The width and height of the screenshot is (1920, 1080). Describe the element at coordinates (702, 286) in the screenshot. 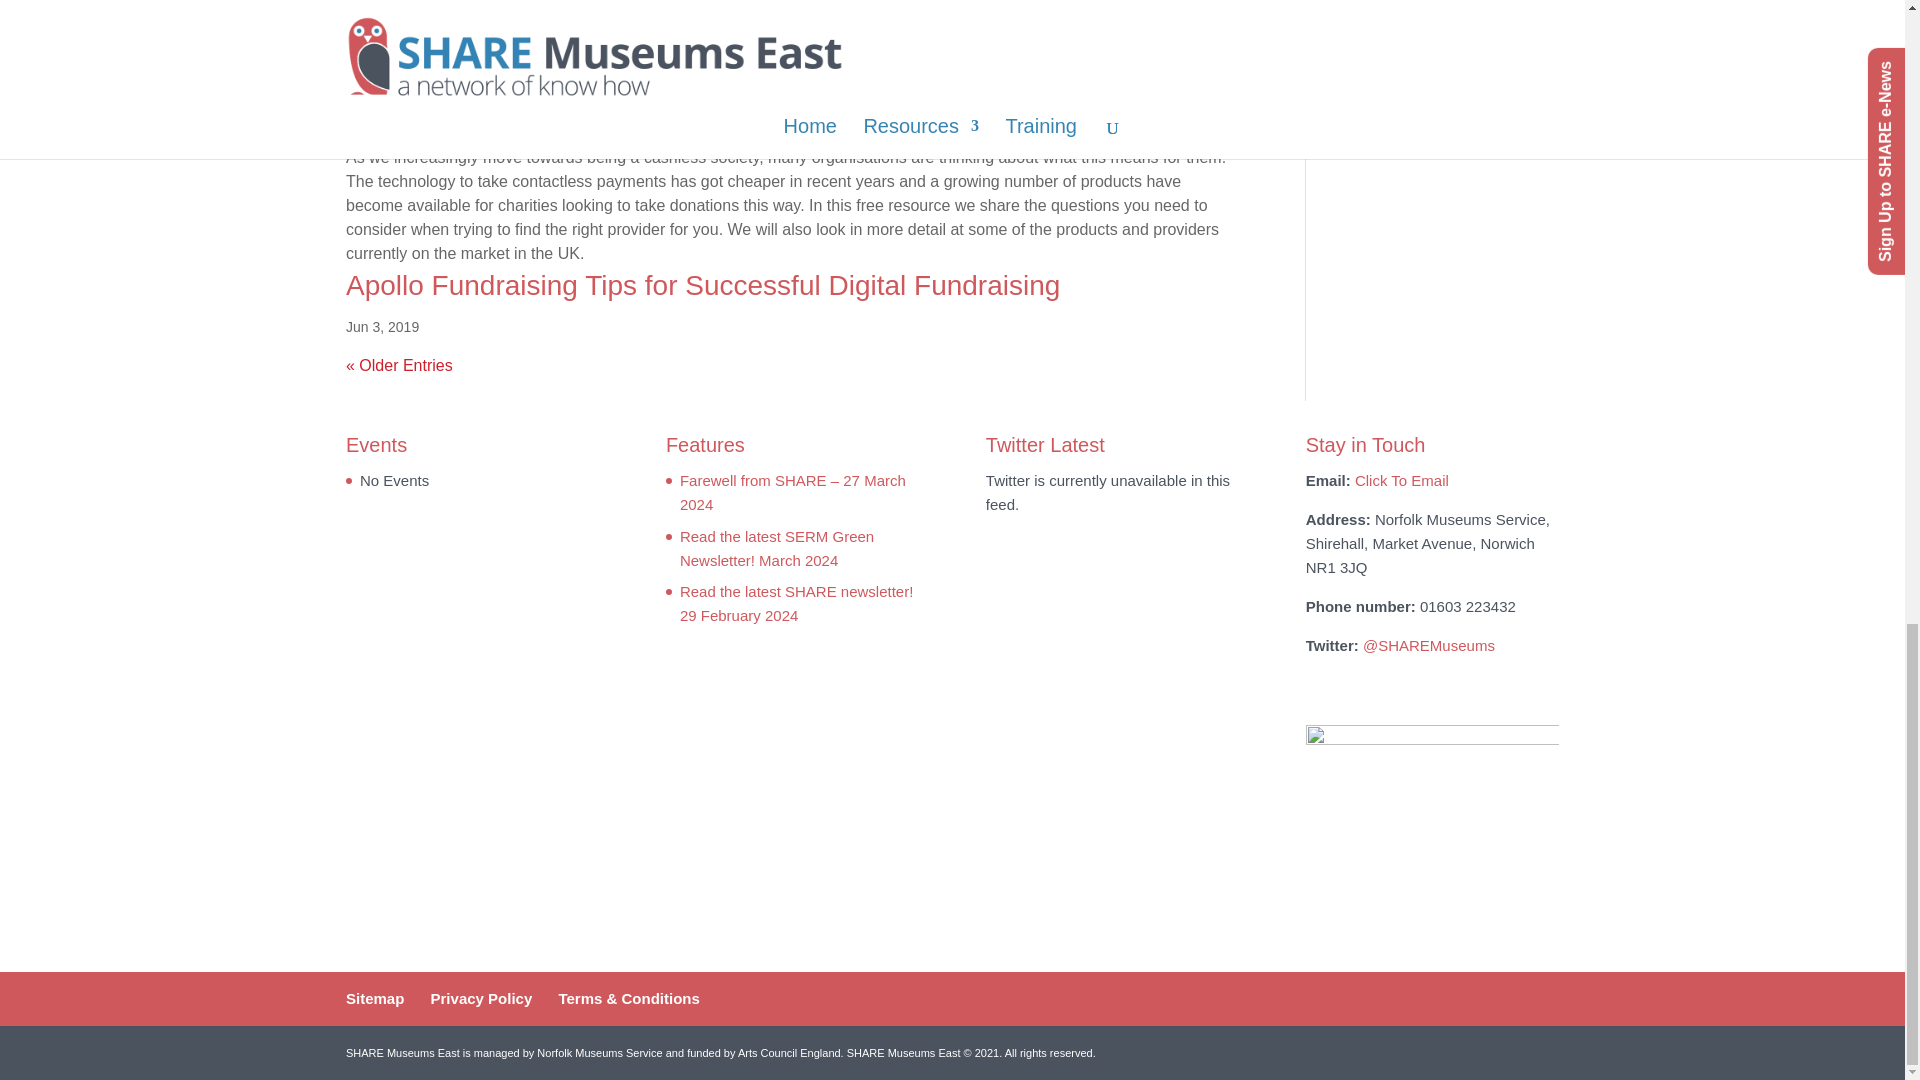

I see `Apollo Fundraising Tips for Successful Digital Fundraising` at that location.